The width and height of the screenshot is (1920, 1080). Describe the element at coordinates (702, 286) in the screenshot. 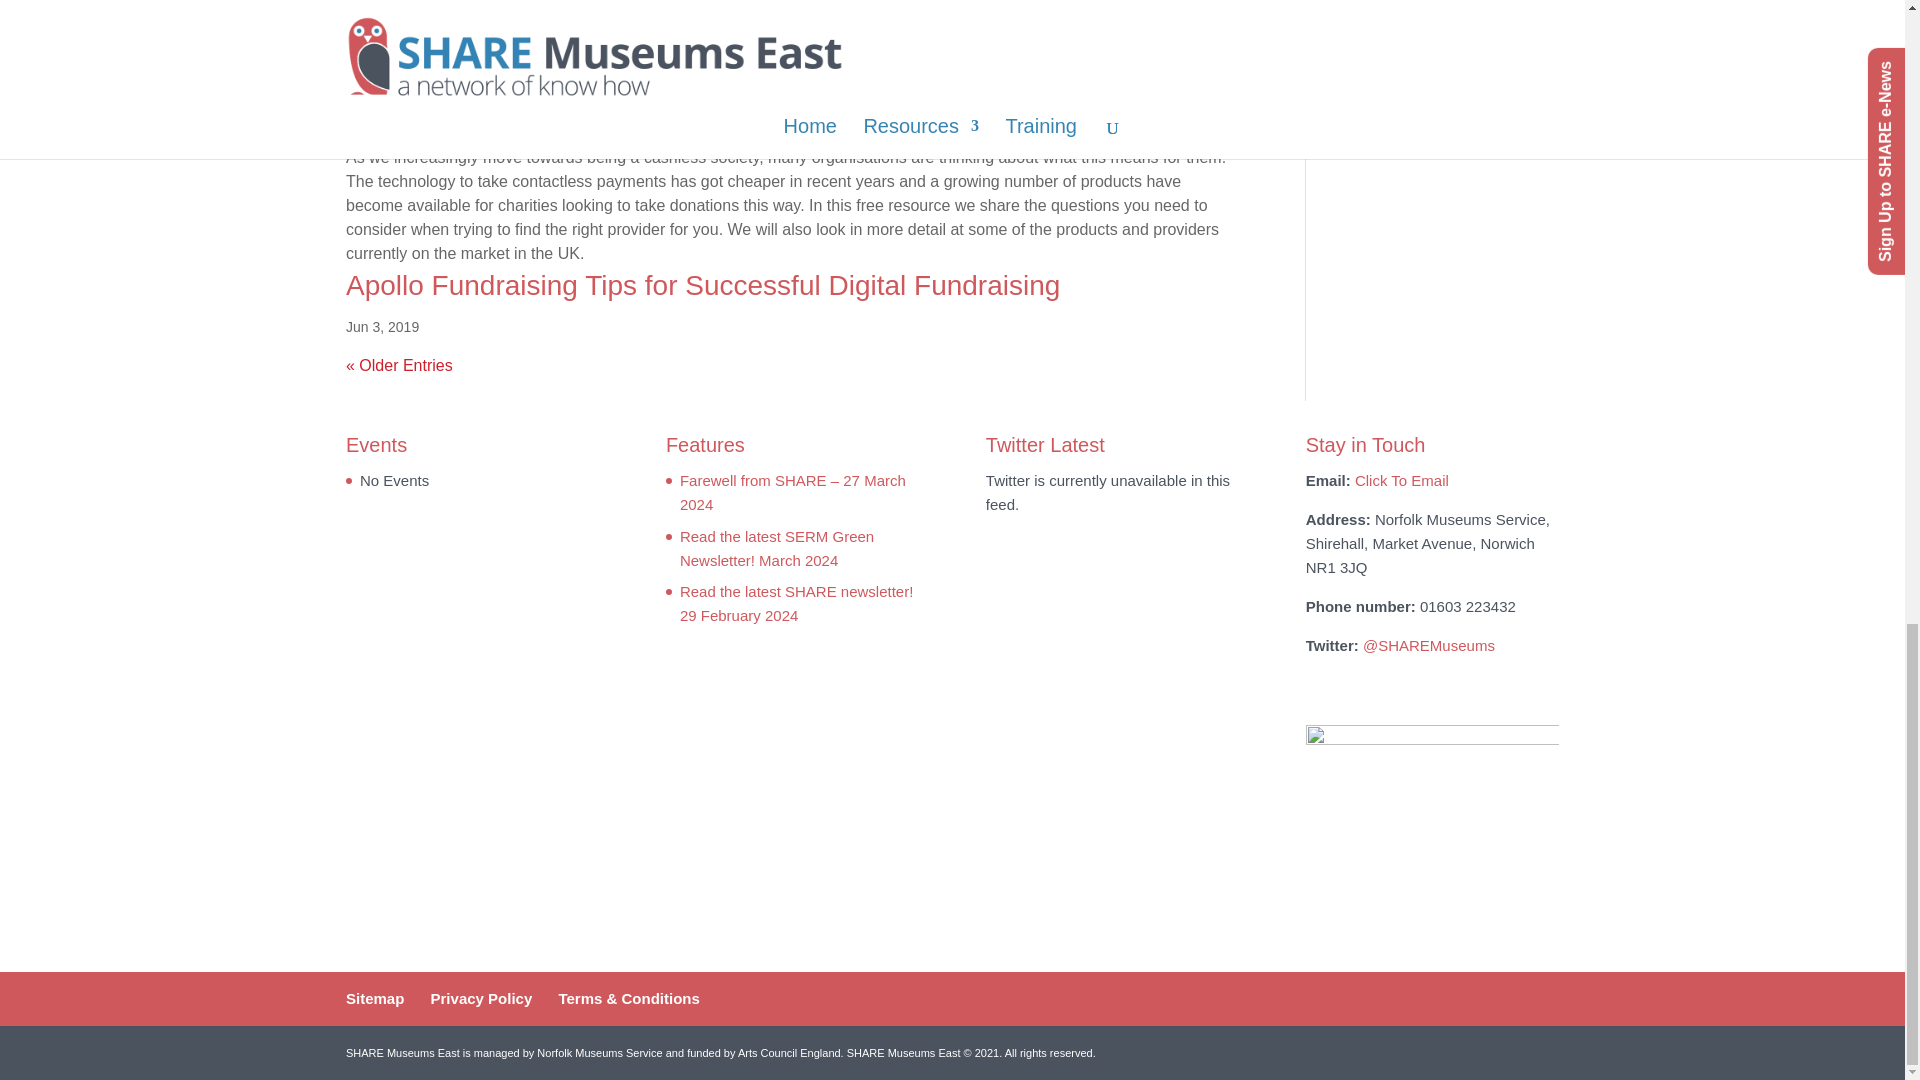

I see `Apollo Fundraising Tips for Successful Digital Fundraising` at that location.